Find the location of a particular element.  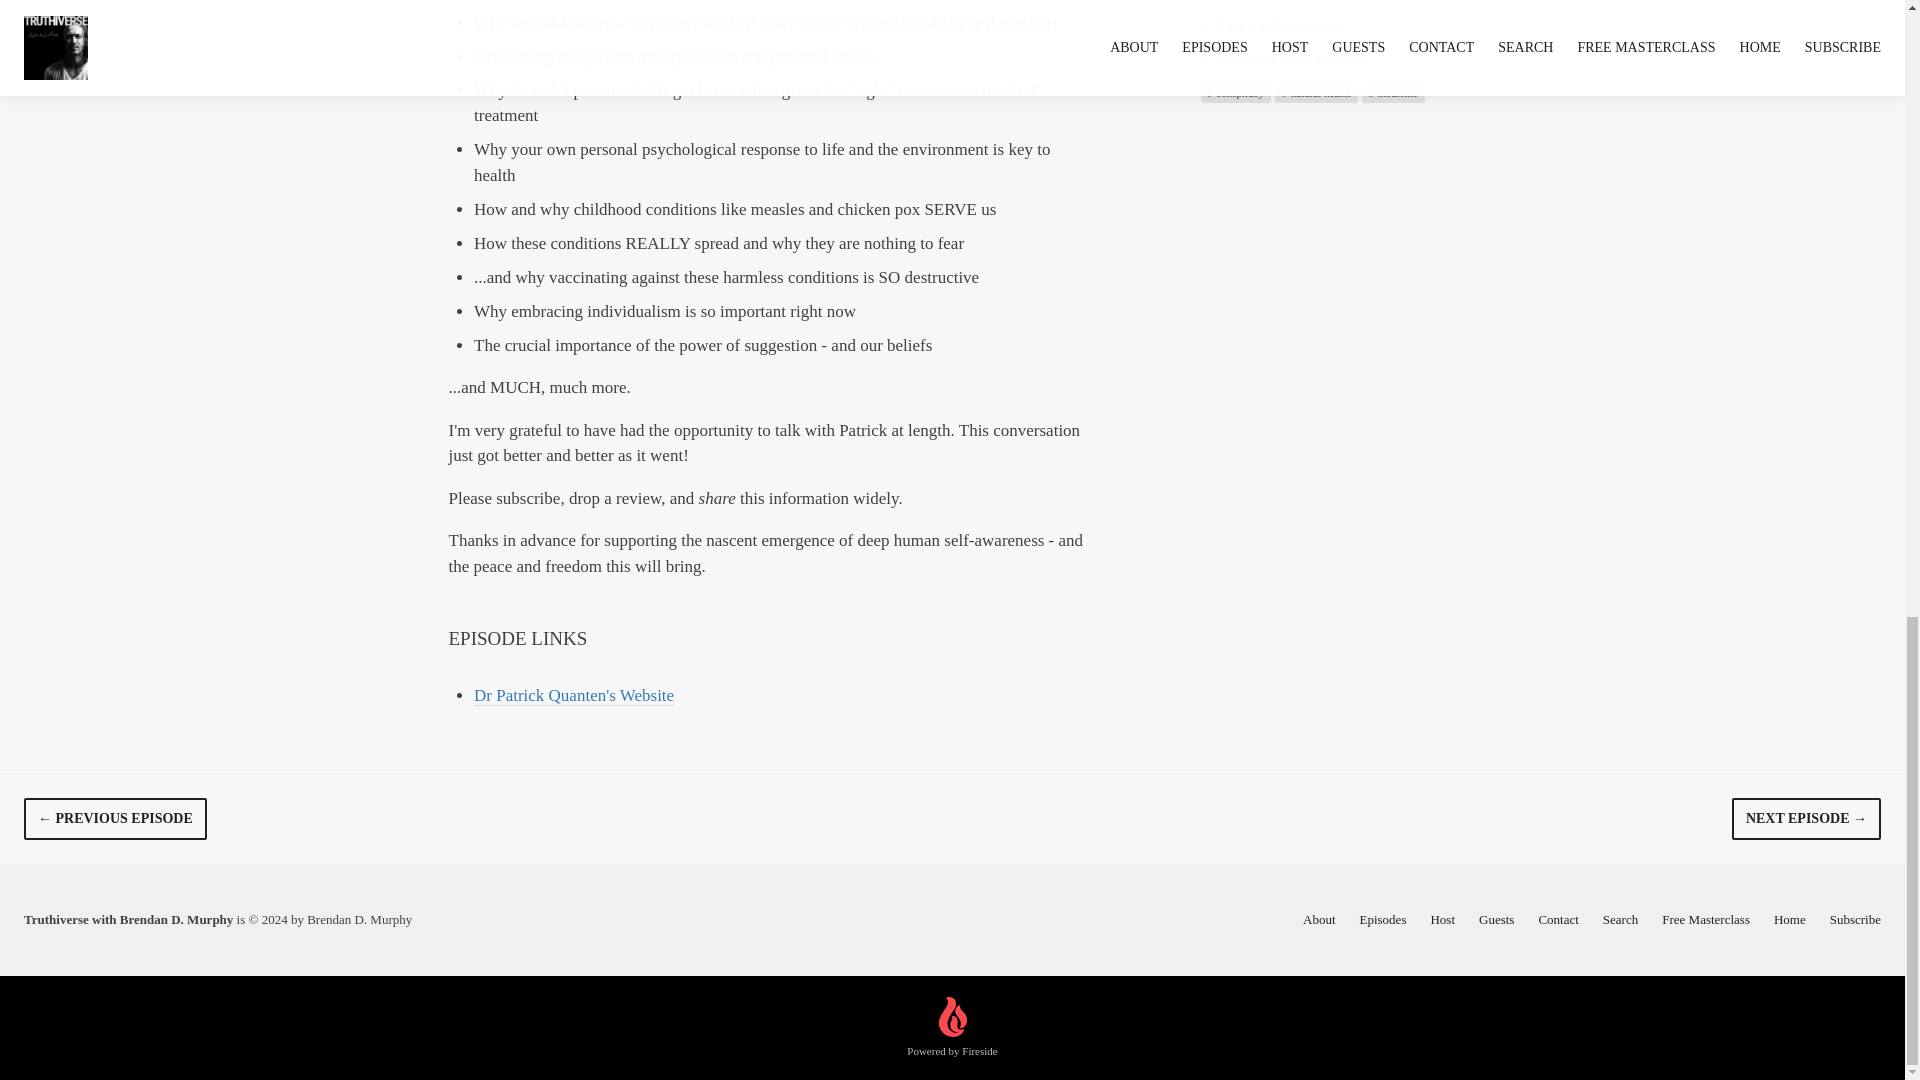

Dr Patrick Quanten's Website is located at coordinates (574, 695).